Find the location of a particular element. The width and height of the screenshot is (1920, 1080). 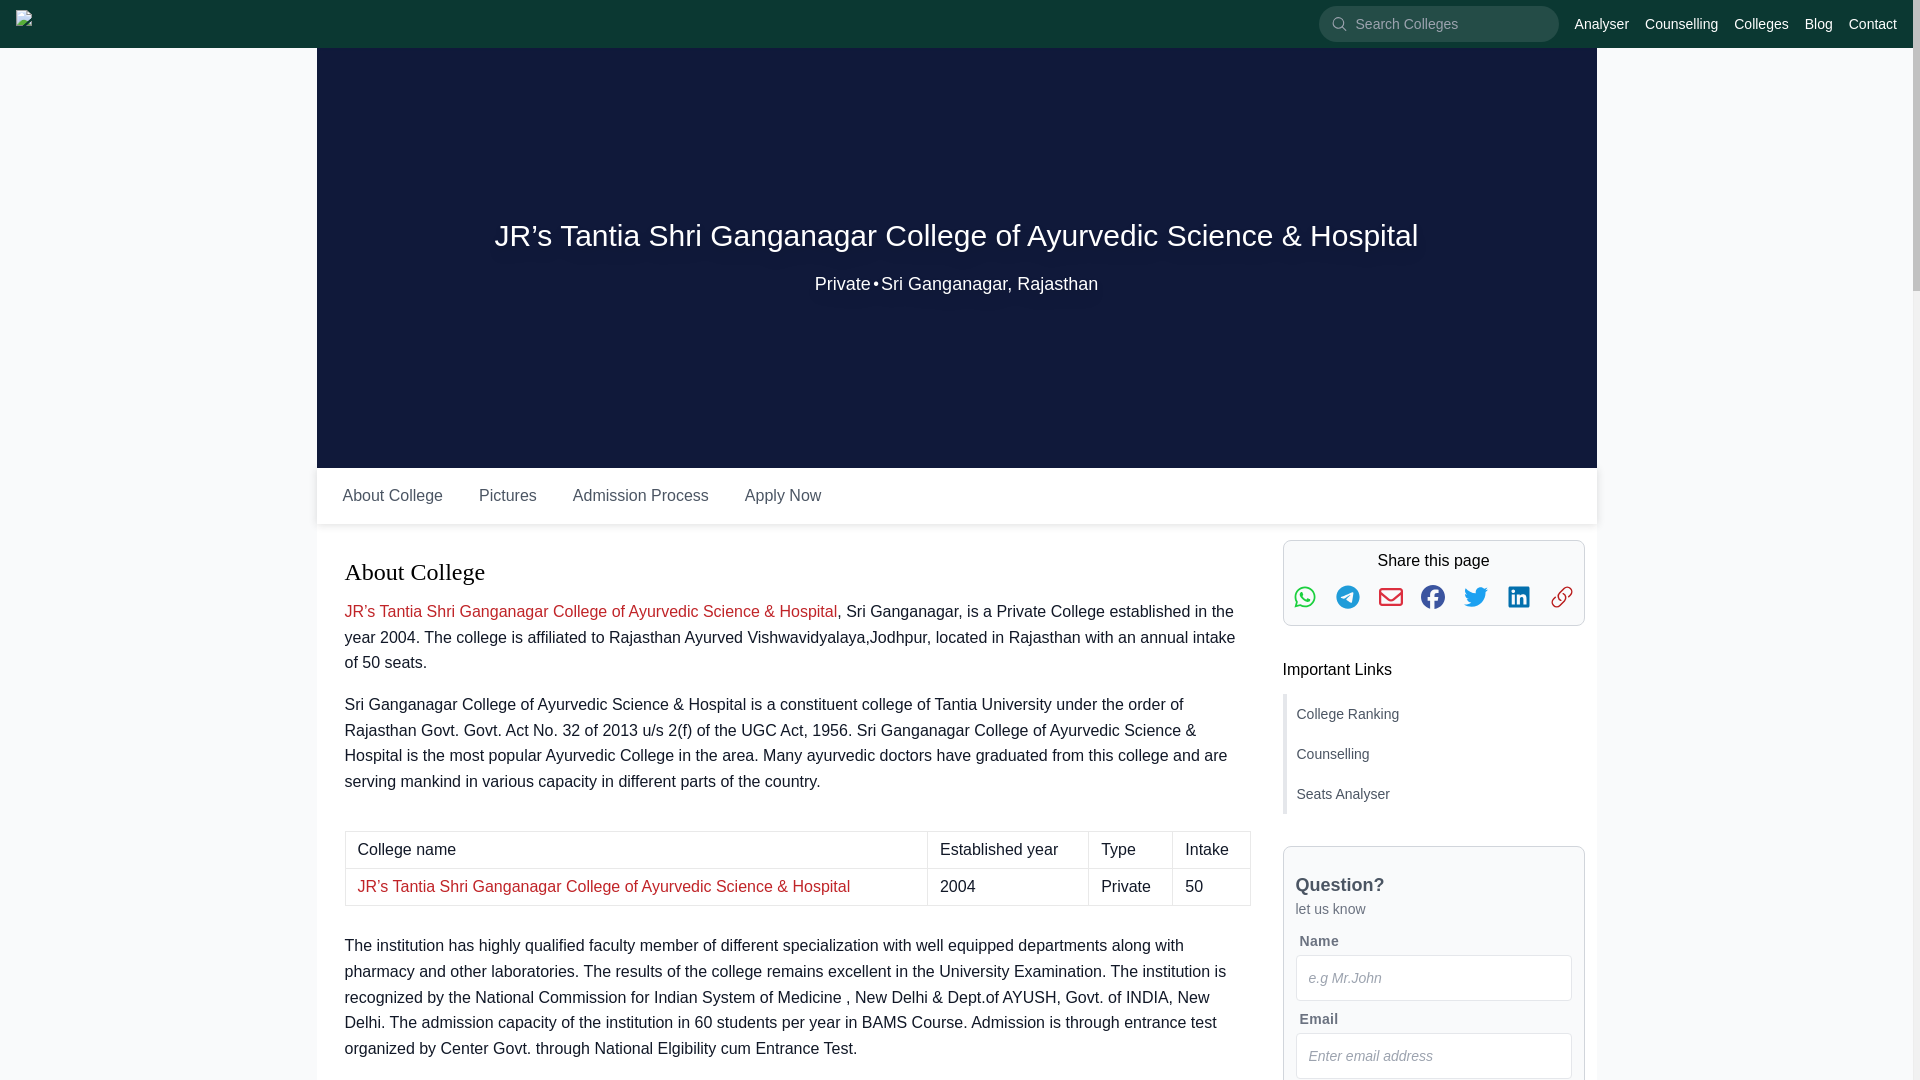

Counselling is located at coordinates (1682, 24).